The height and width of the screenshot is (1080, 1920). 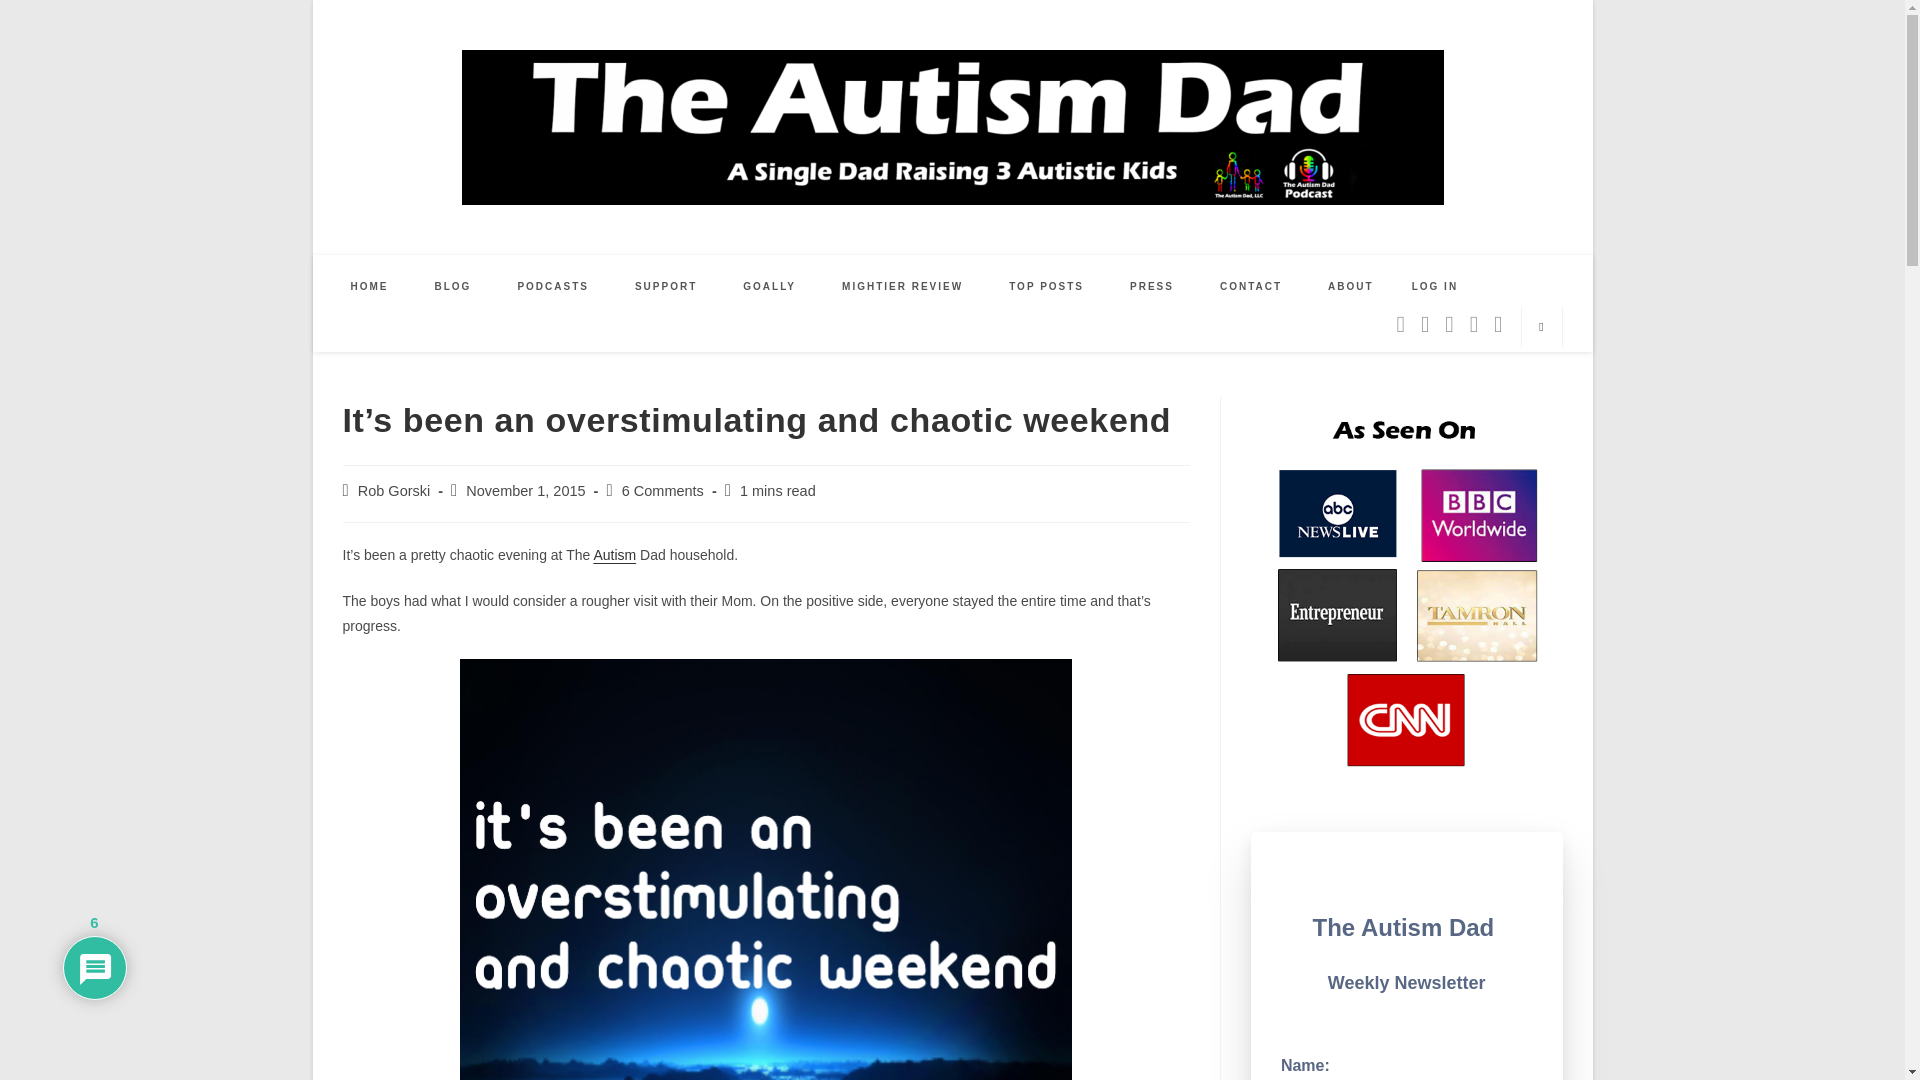 I want to click on GOALLY, so click(x=770, y=286).